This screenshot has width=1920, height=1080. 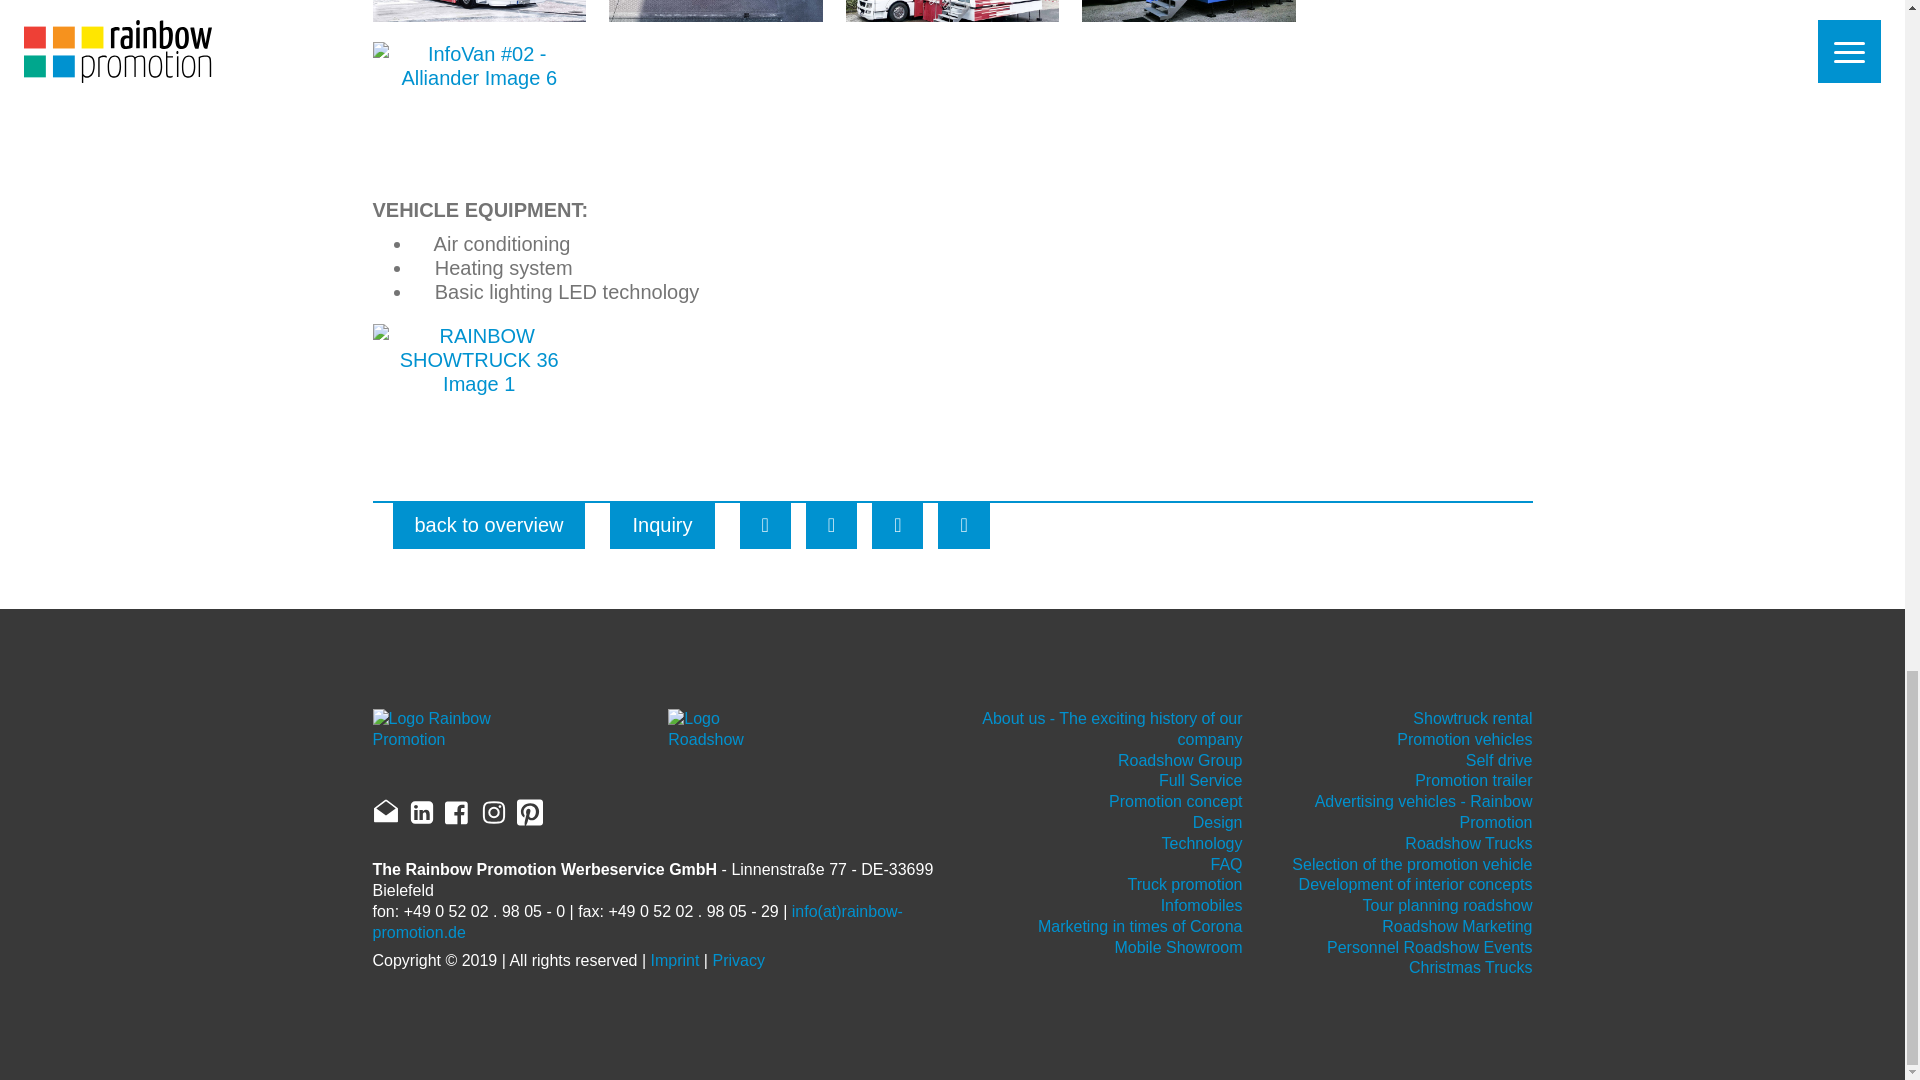 What do you see at coordinates (488, 524) in the screenshot?
I see `back to overview` at bounding box center [488, 524].